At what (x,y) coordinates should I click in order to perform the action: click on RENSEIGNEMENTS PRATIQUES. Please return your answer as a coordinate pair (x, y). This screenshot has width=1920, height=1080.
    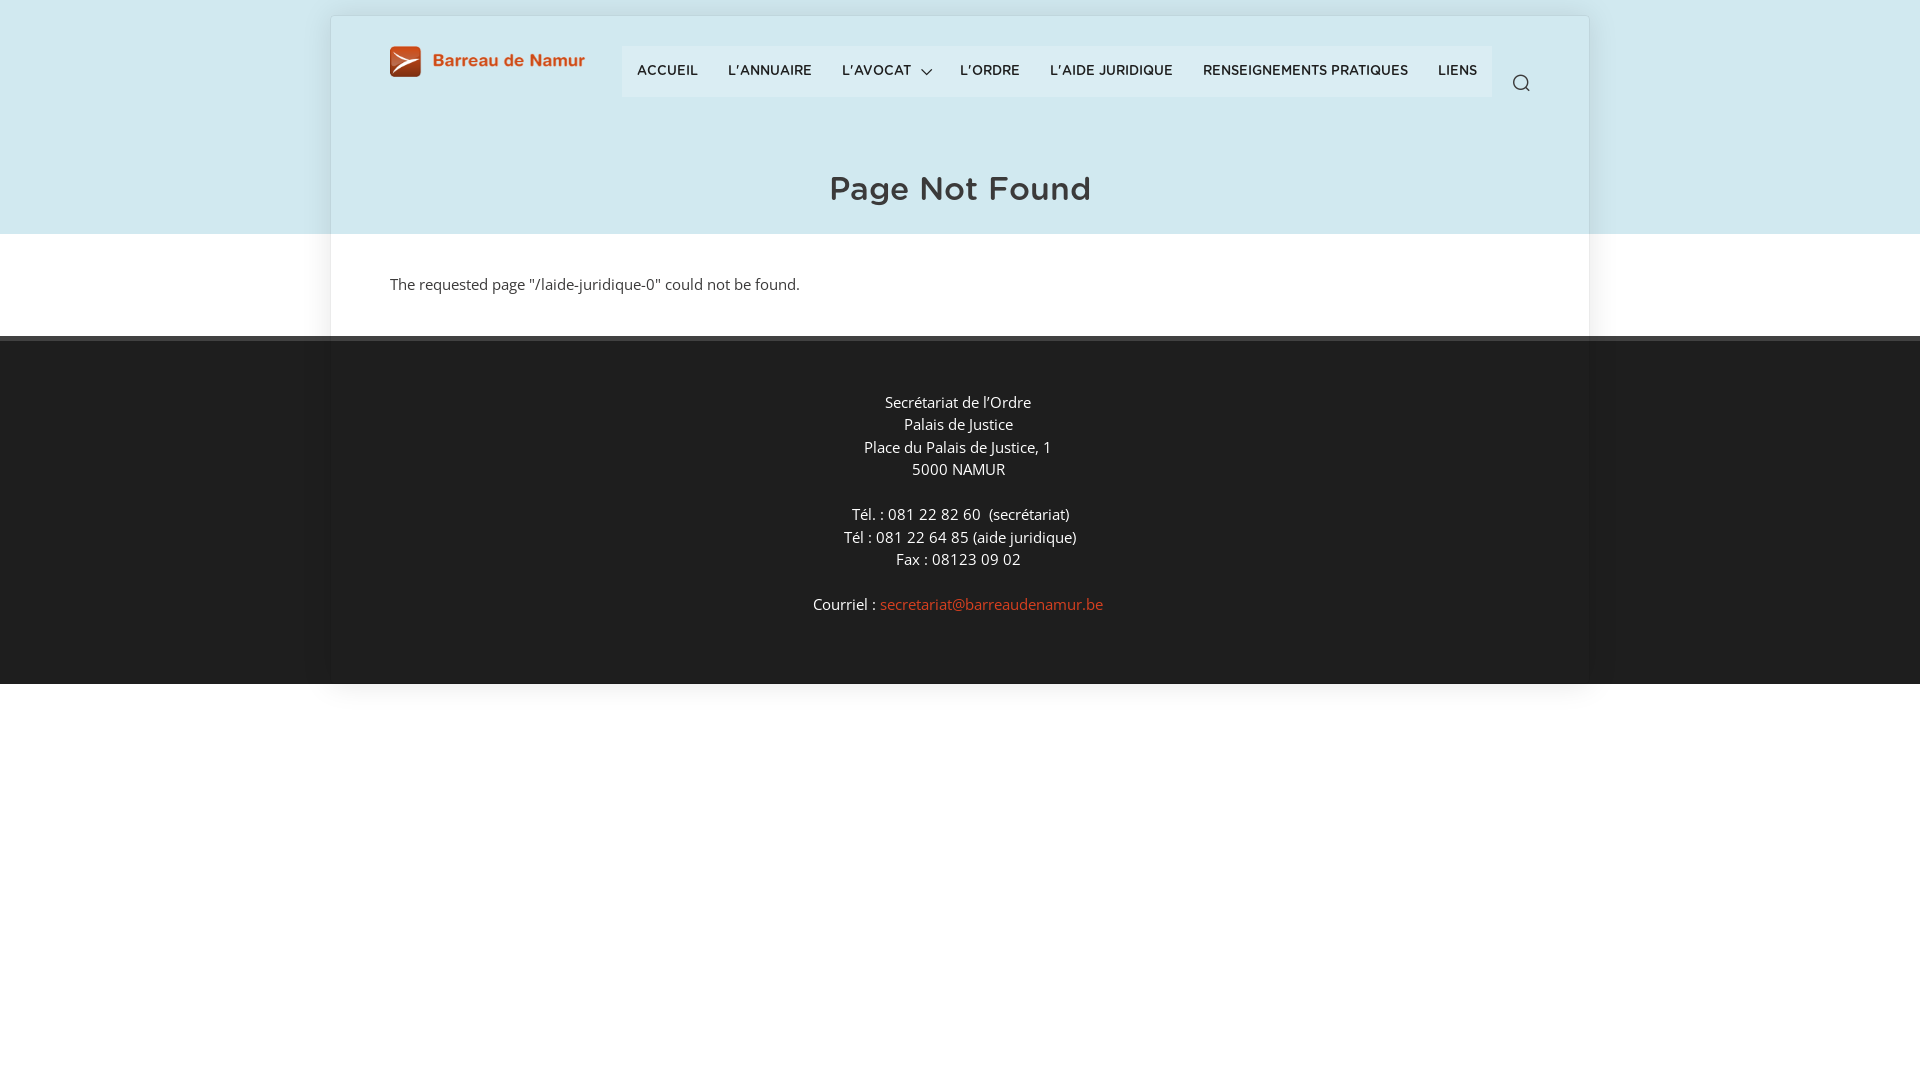
    Looking at the image, I should click on (1306, 72).